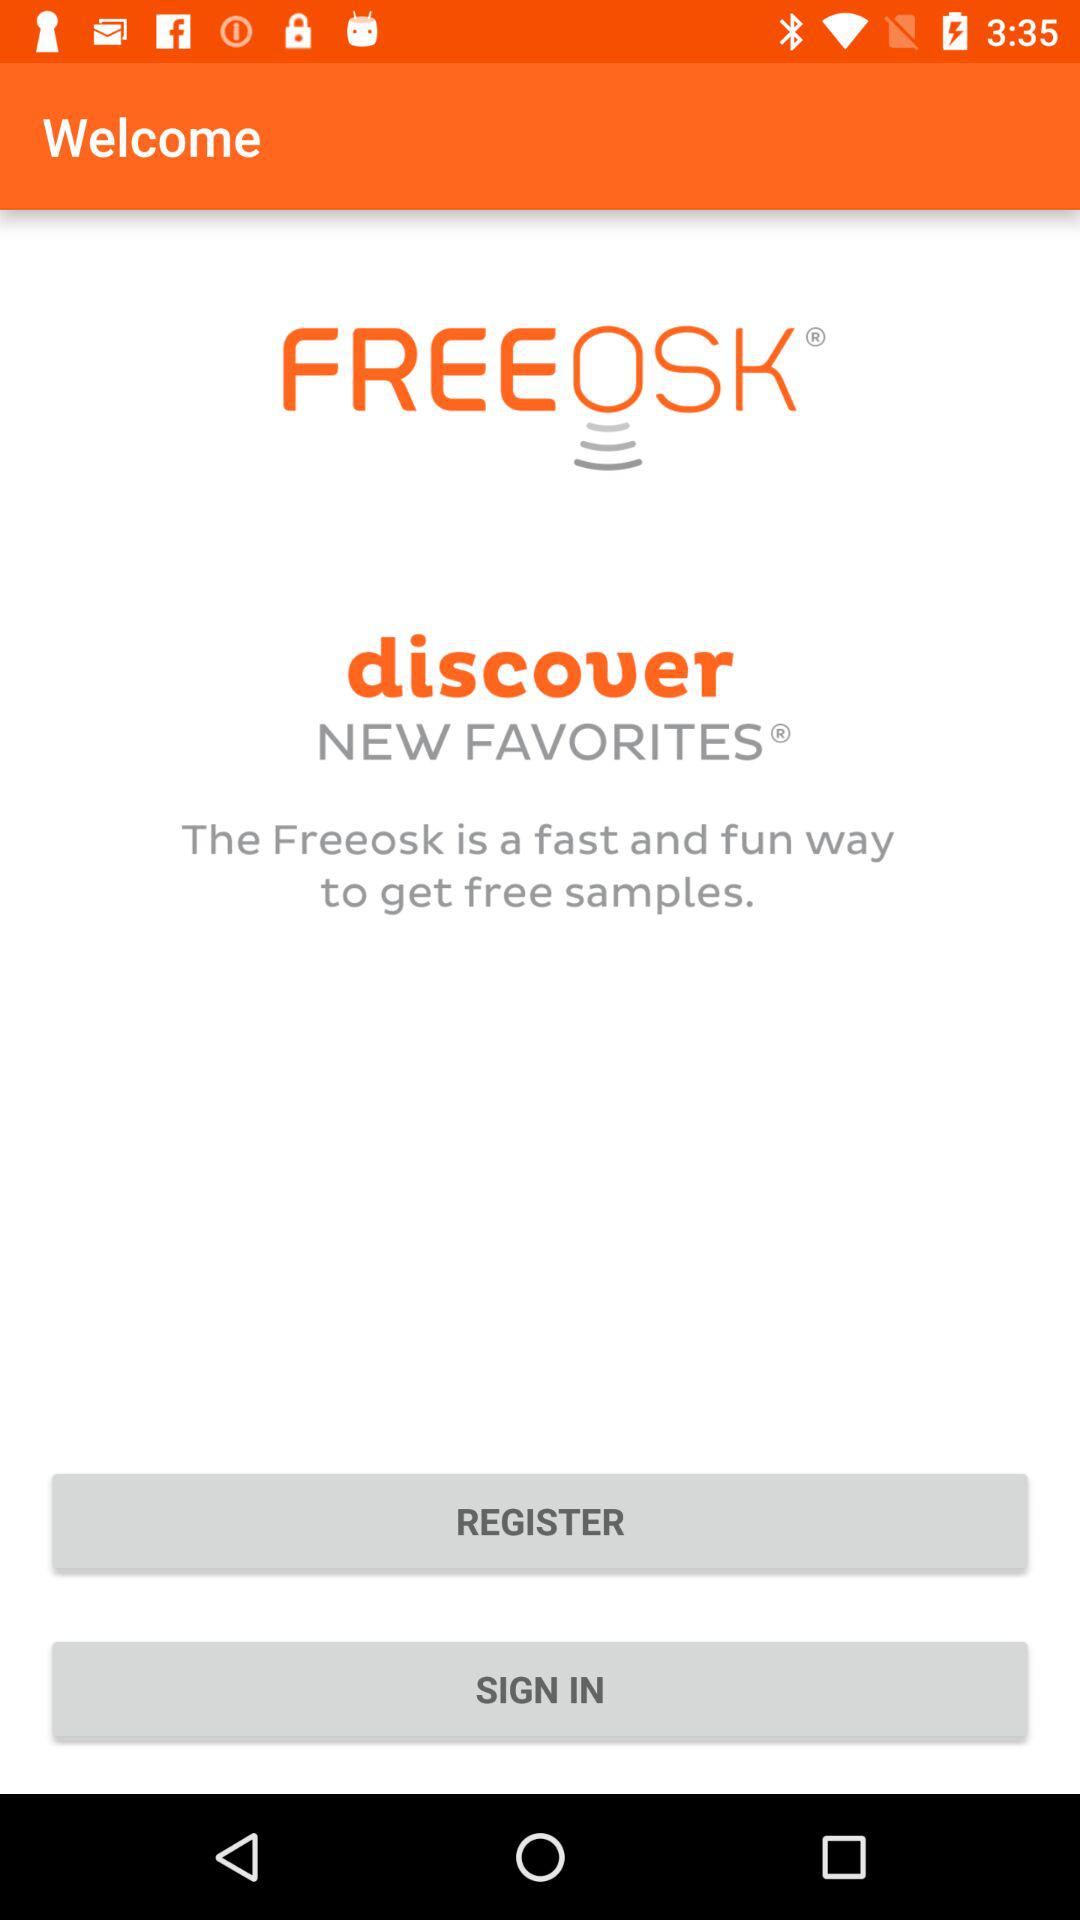 The image size is (1080, 1920). Describe the element at coordinates (540, 1520) in the screenshot. I see `select the register icon` at that location.